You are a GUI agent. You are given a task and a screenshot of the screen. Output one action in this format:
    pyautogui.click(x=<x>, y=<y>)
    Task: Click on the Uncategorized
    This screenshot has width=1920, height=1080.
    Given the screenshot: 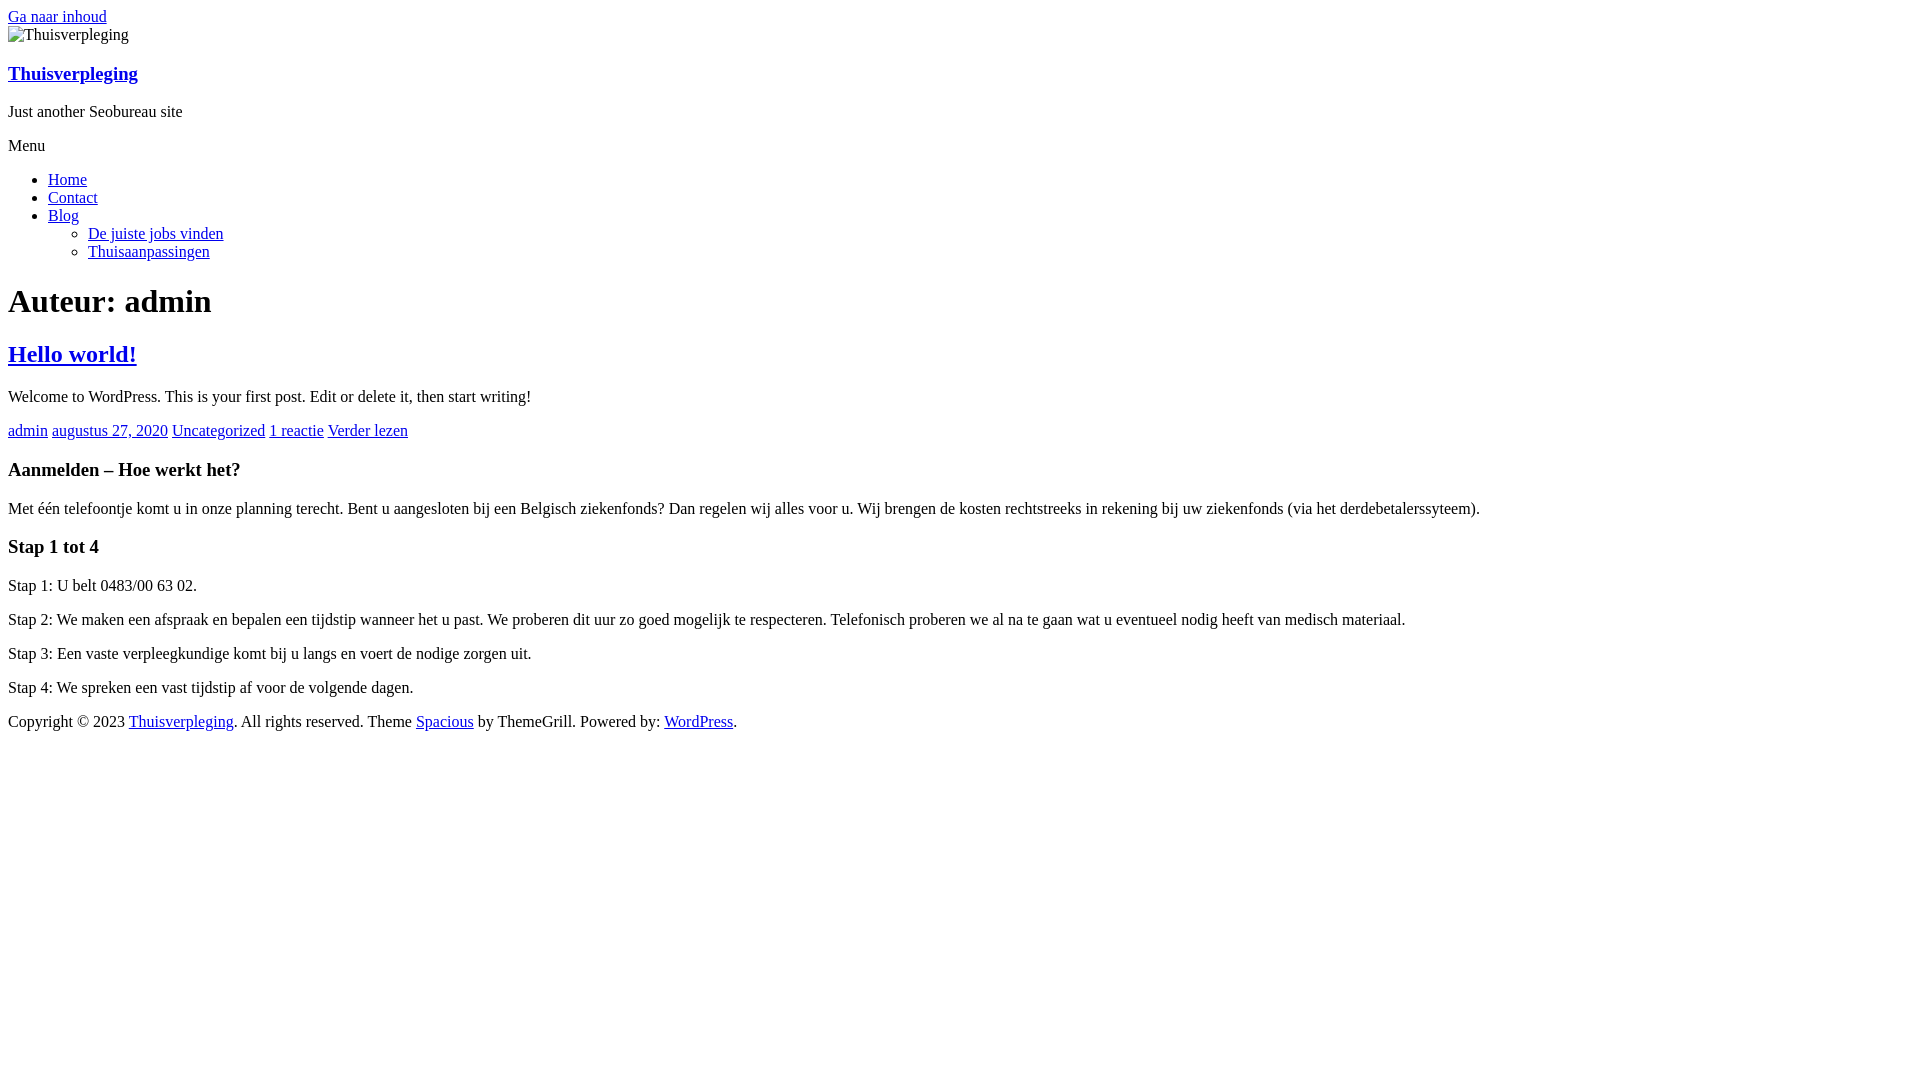 What is the action you would take?
    pyautogui.click(x=218, y=430)
    